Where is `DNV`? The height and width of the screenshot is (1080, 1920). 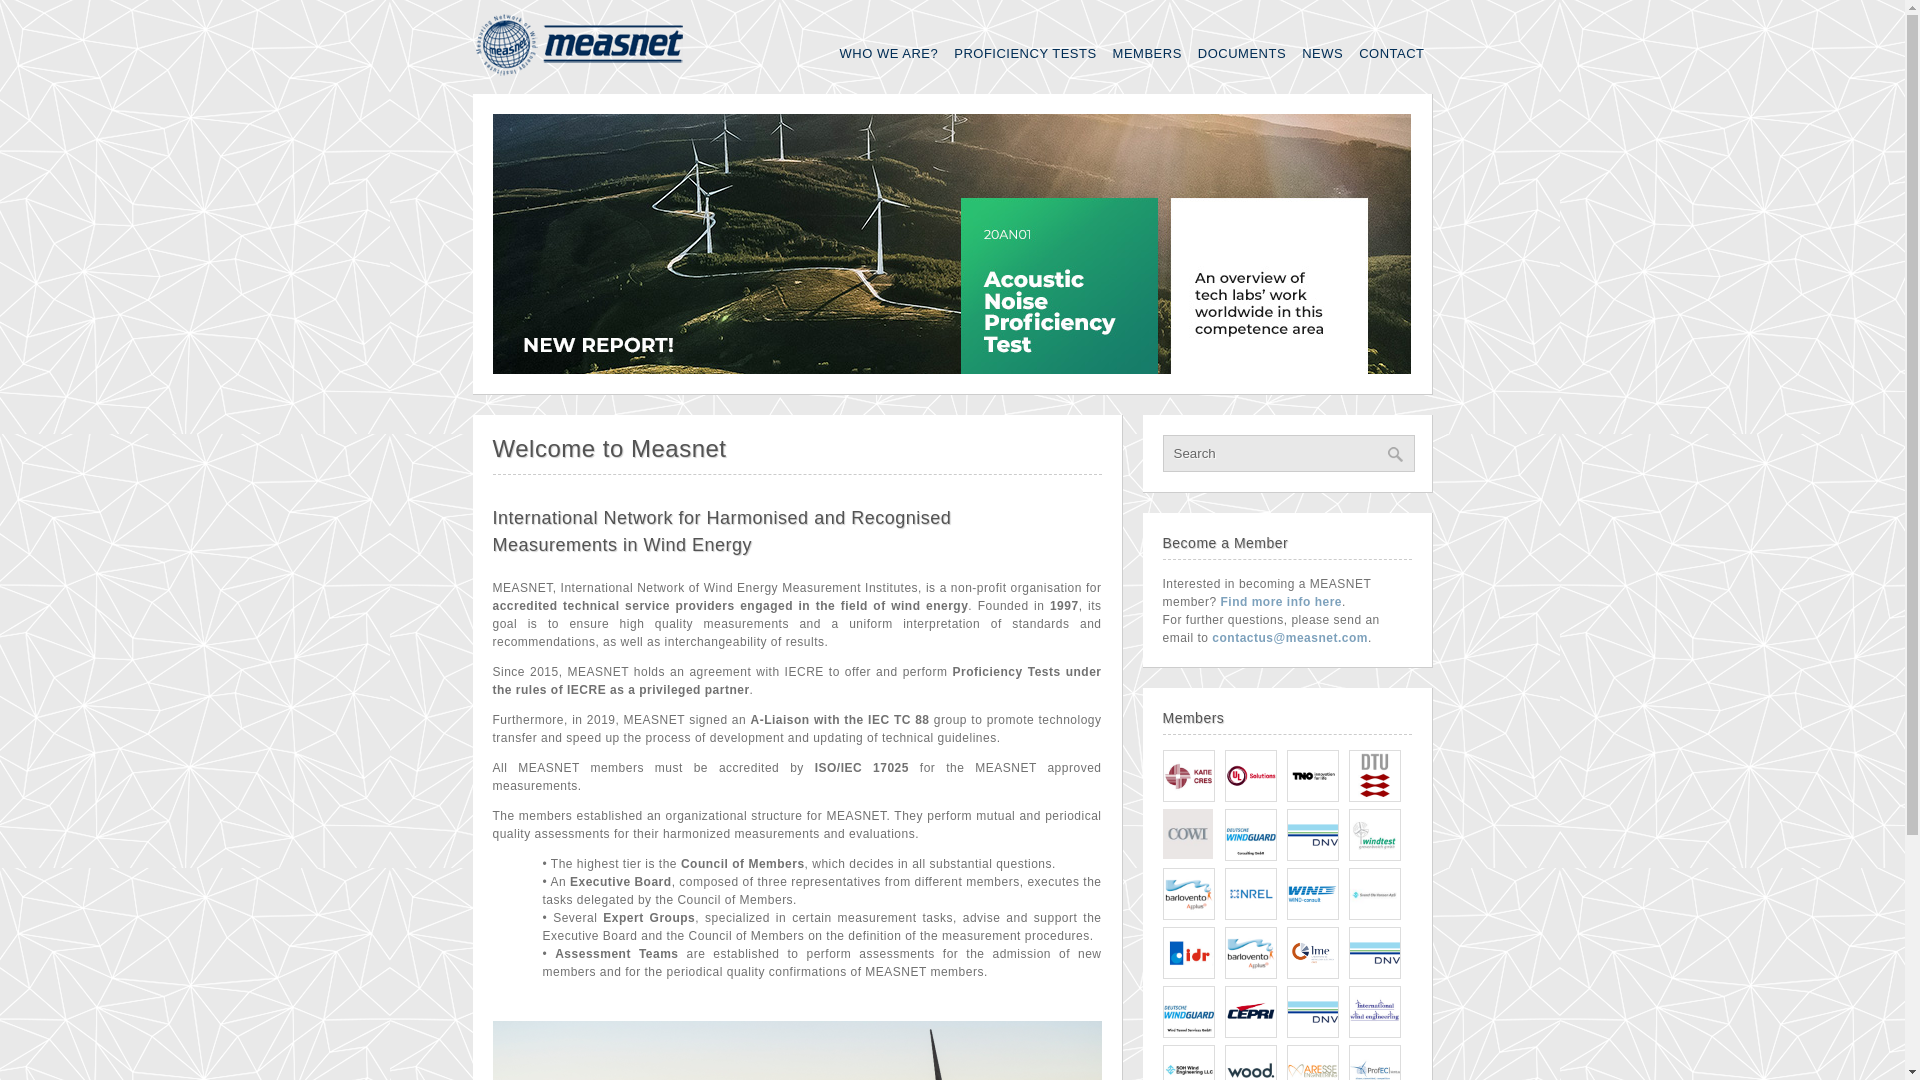
DNV is located at coordinates (1312, 858).